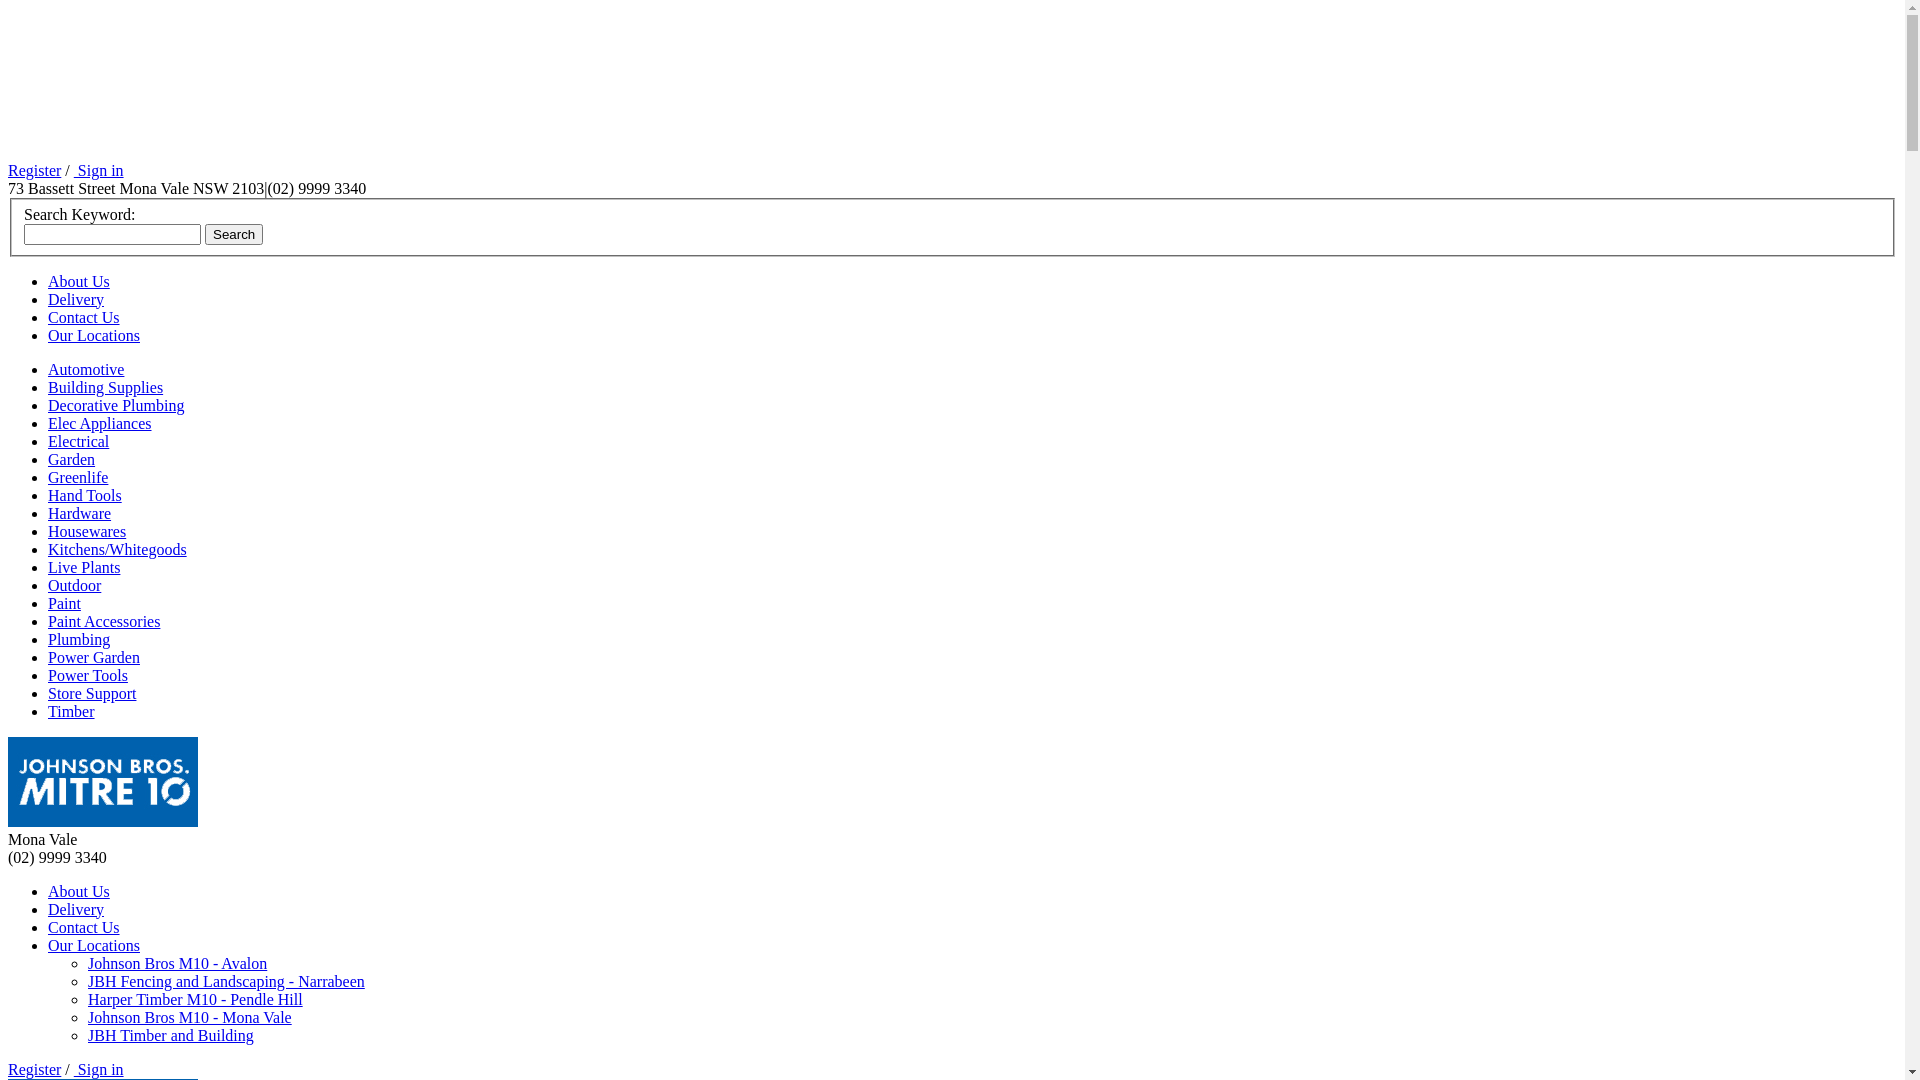  I want to click on Delivery, so click(76, 910).